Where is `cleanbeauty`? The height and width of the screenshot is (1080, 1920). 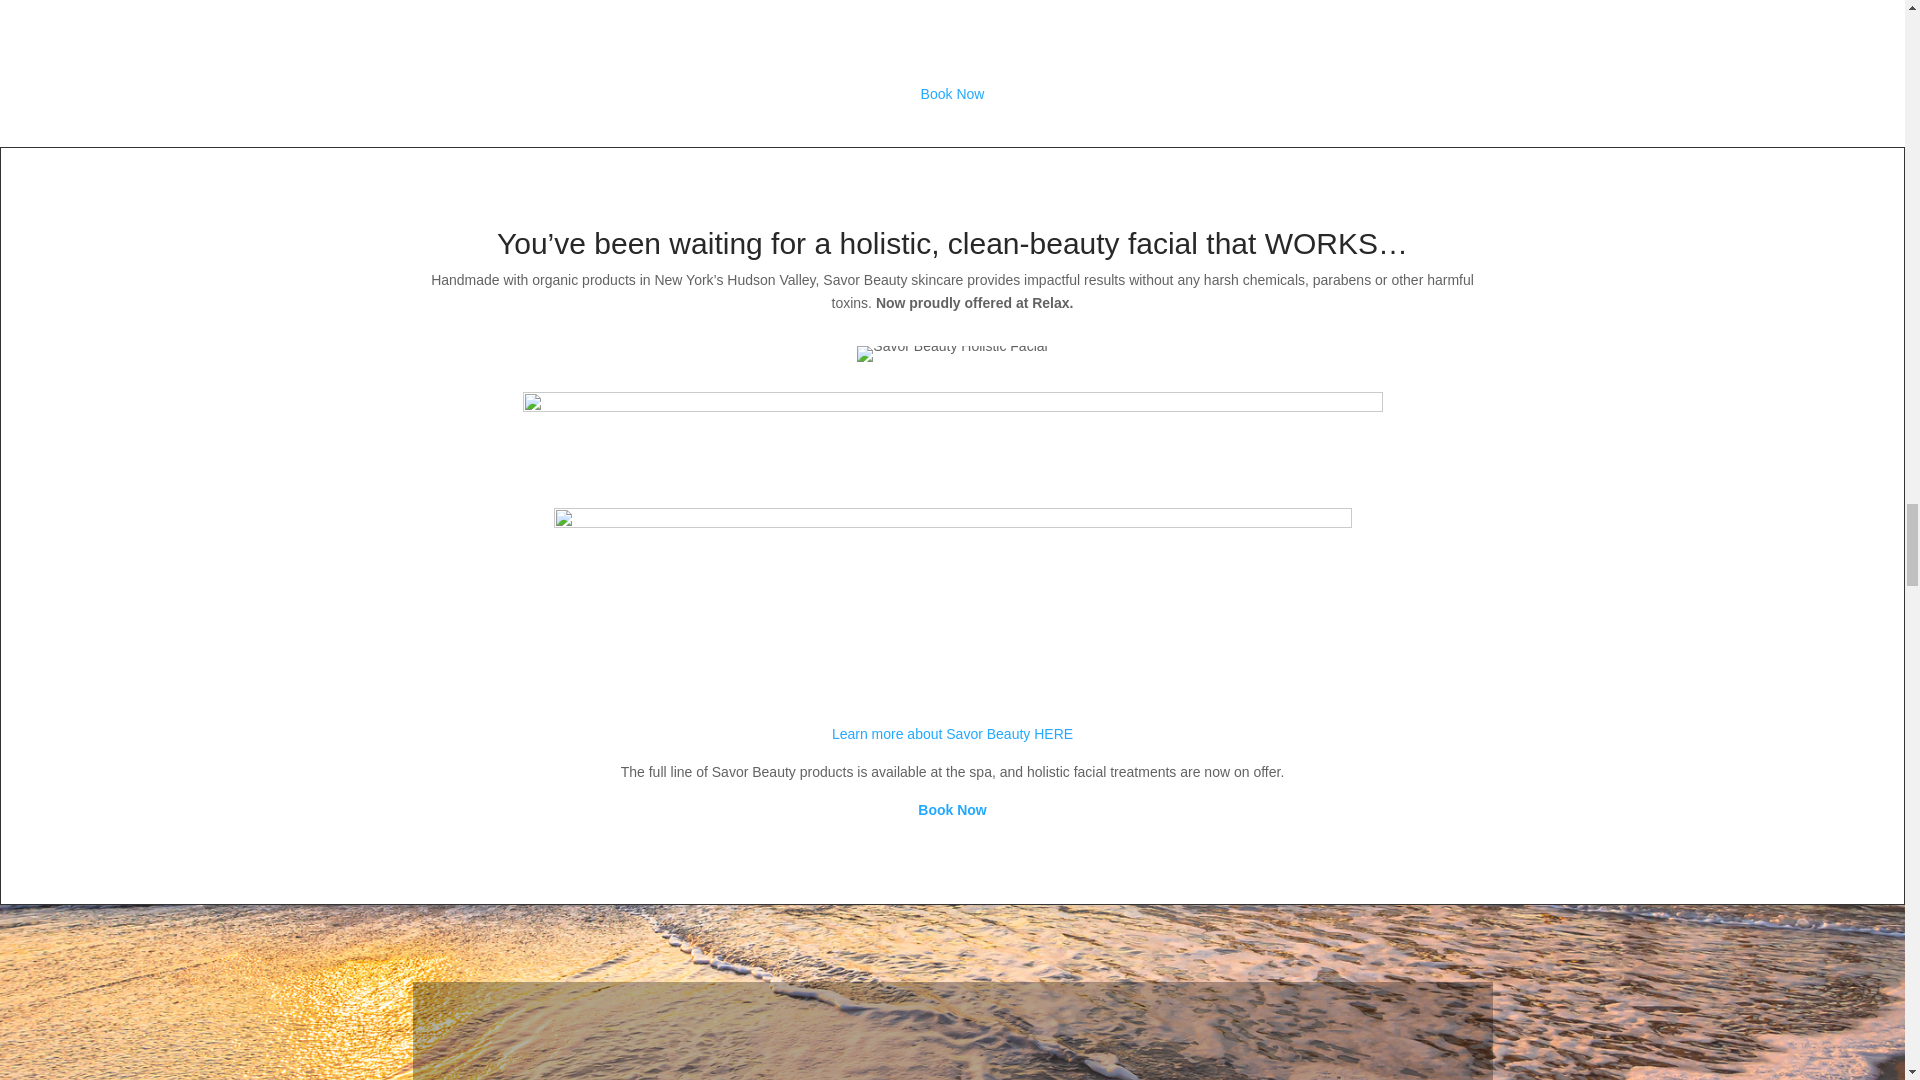 cleanbeauty is located at coordinates (952, 588).